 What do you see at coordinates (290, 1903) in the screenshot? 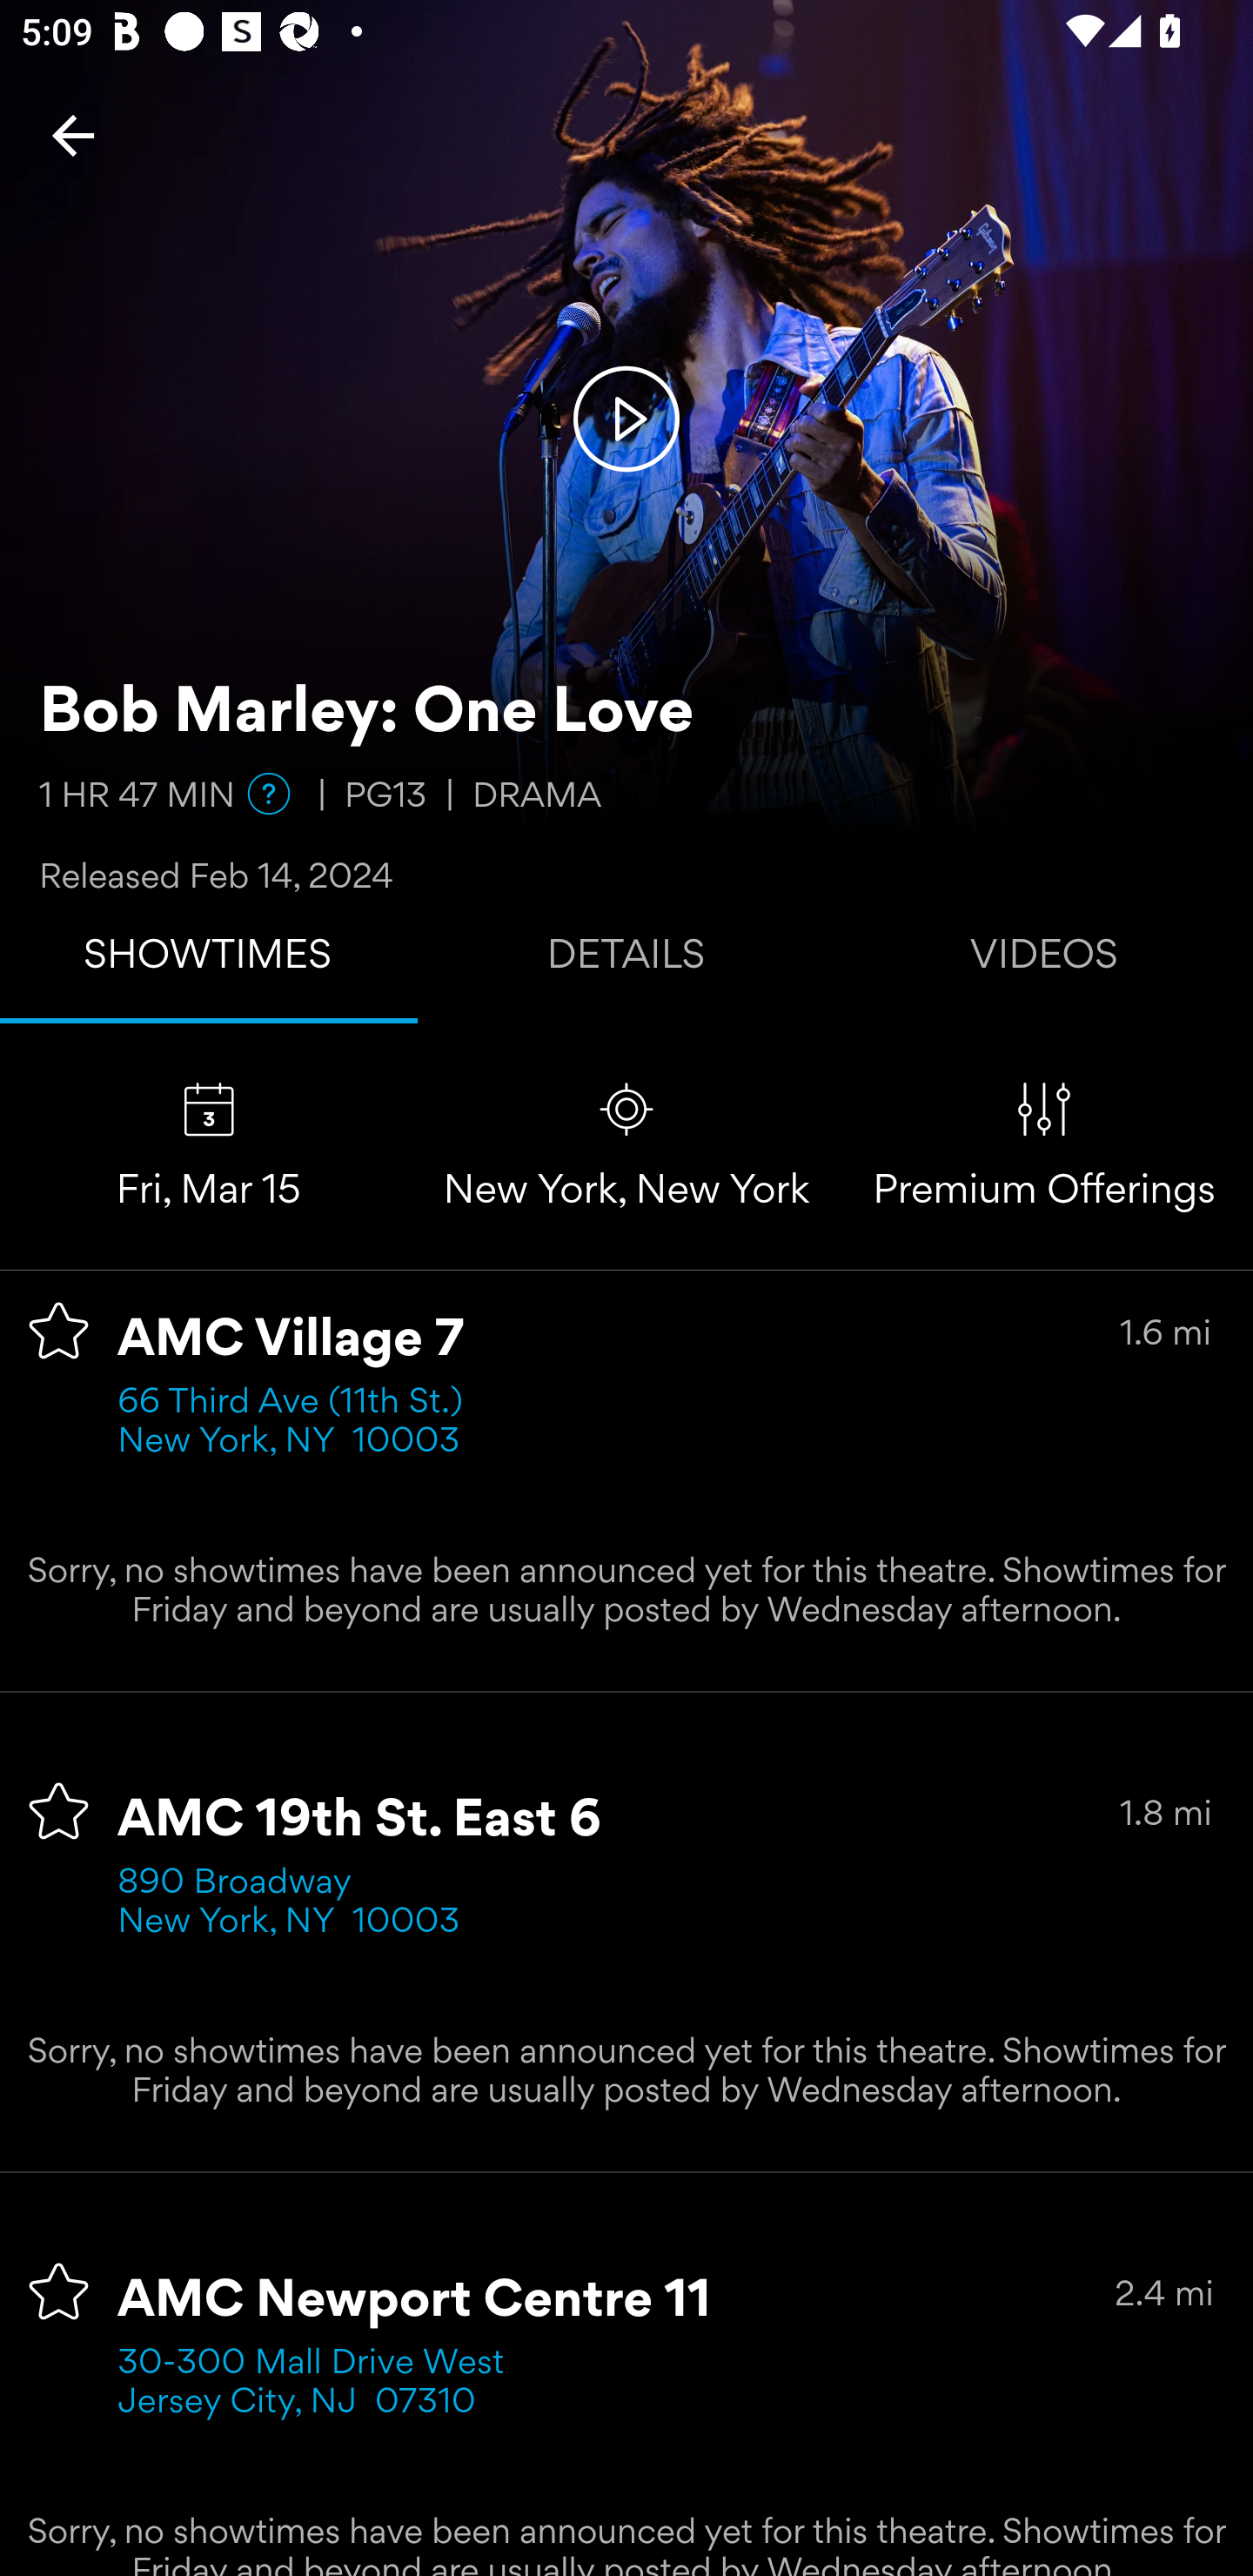
I see `890 Broadway  
New York, NY  10003` at bounding box center [290, 1903].